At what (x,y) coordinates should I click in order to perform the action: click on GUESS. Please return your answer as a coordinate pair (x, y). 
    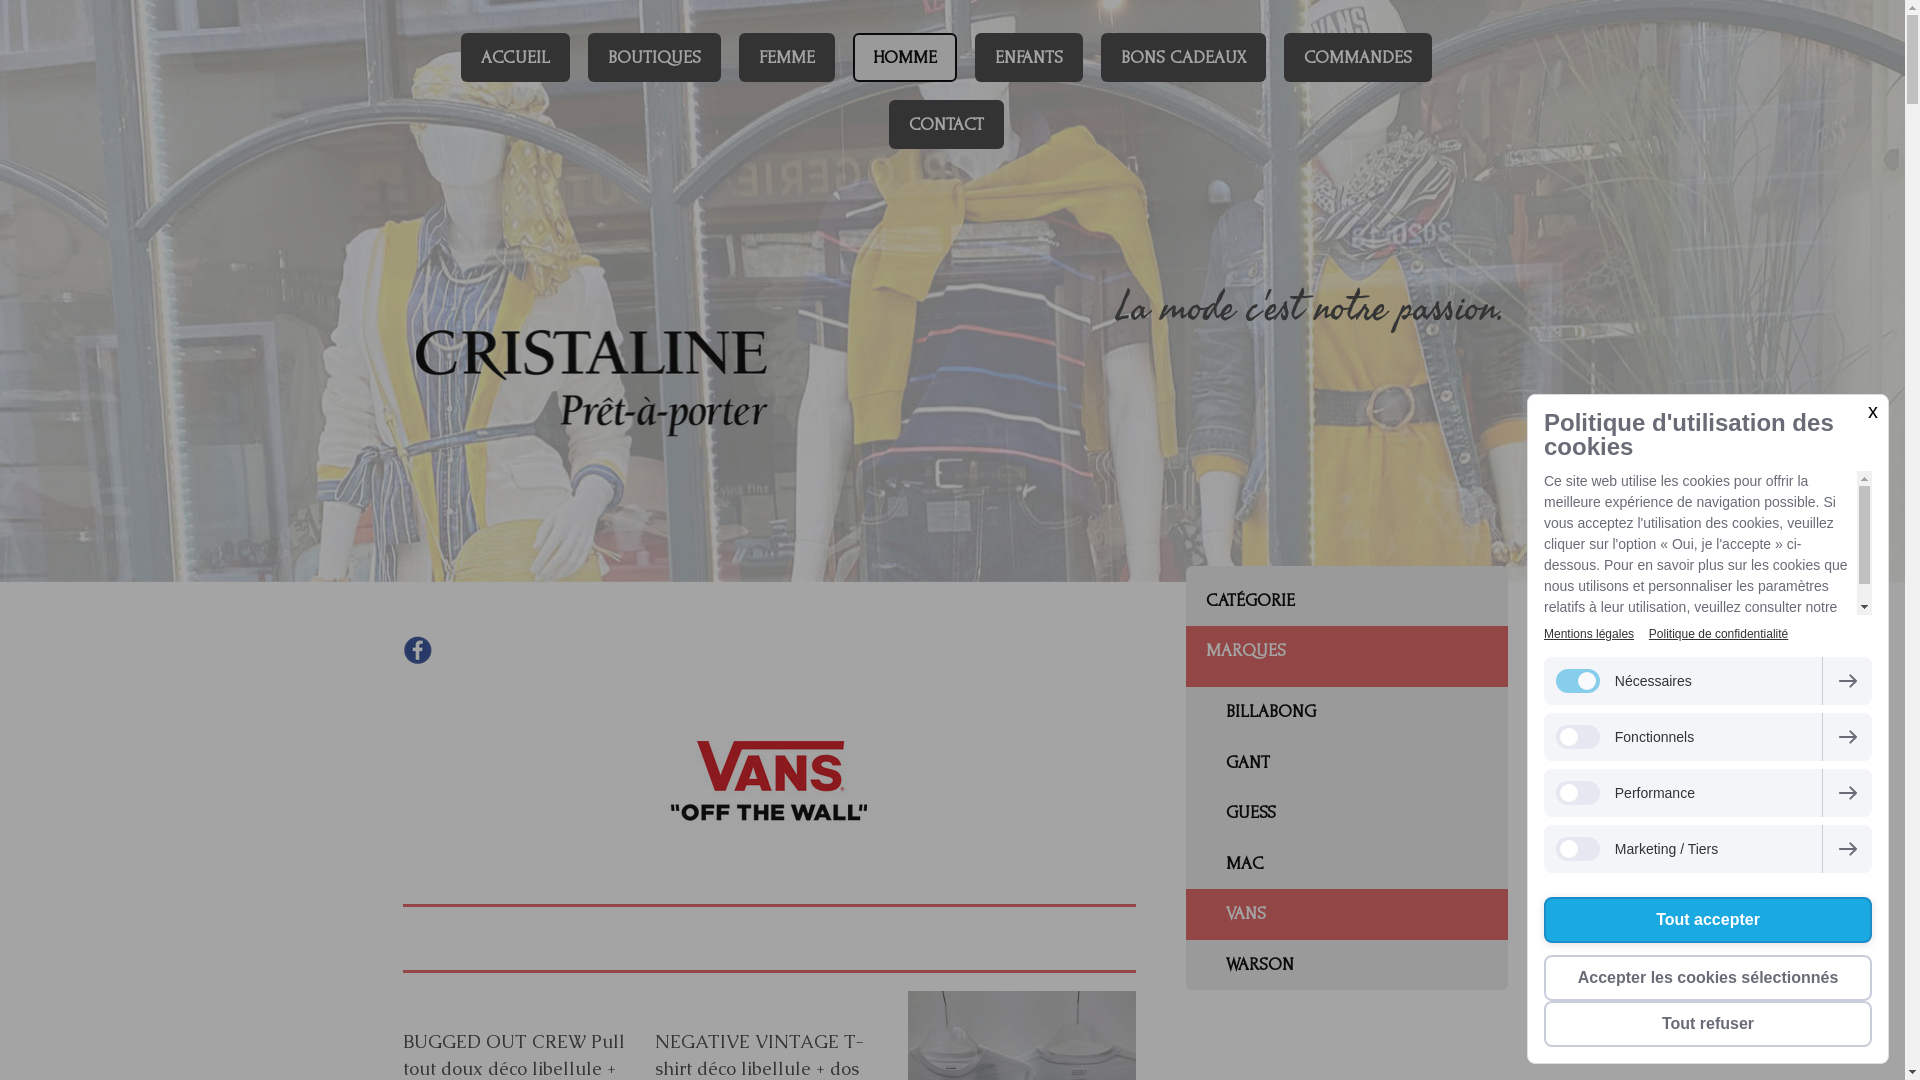
    Looking at the image, I should click on (1347, 814).